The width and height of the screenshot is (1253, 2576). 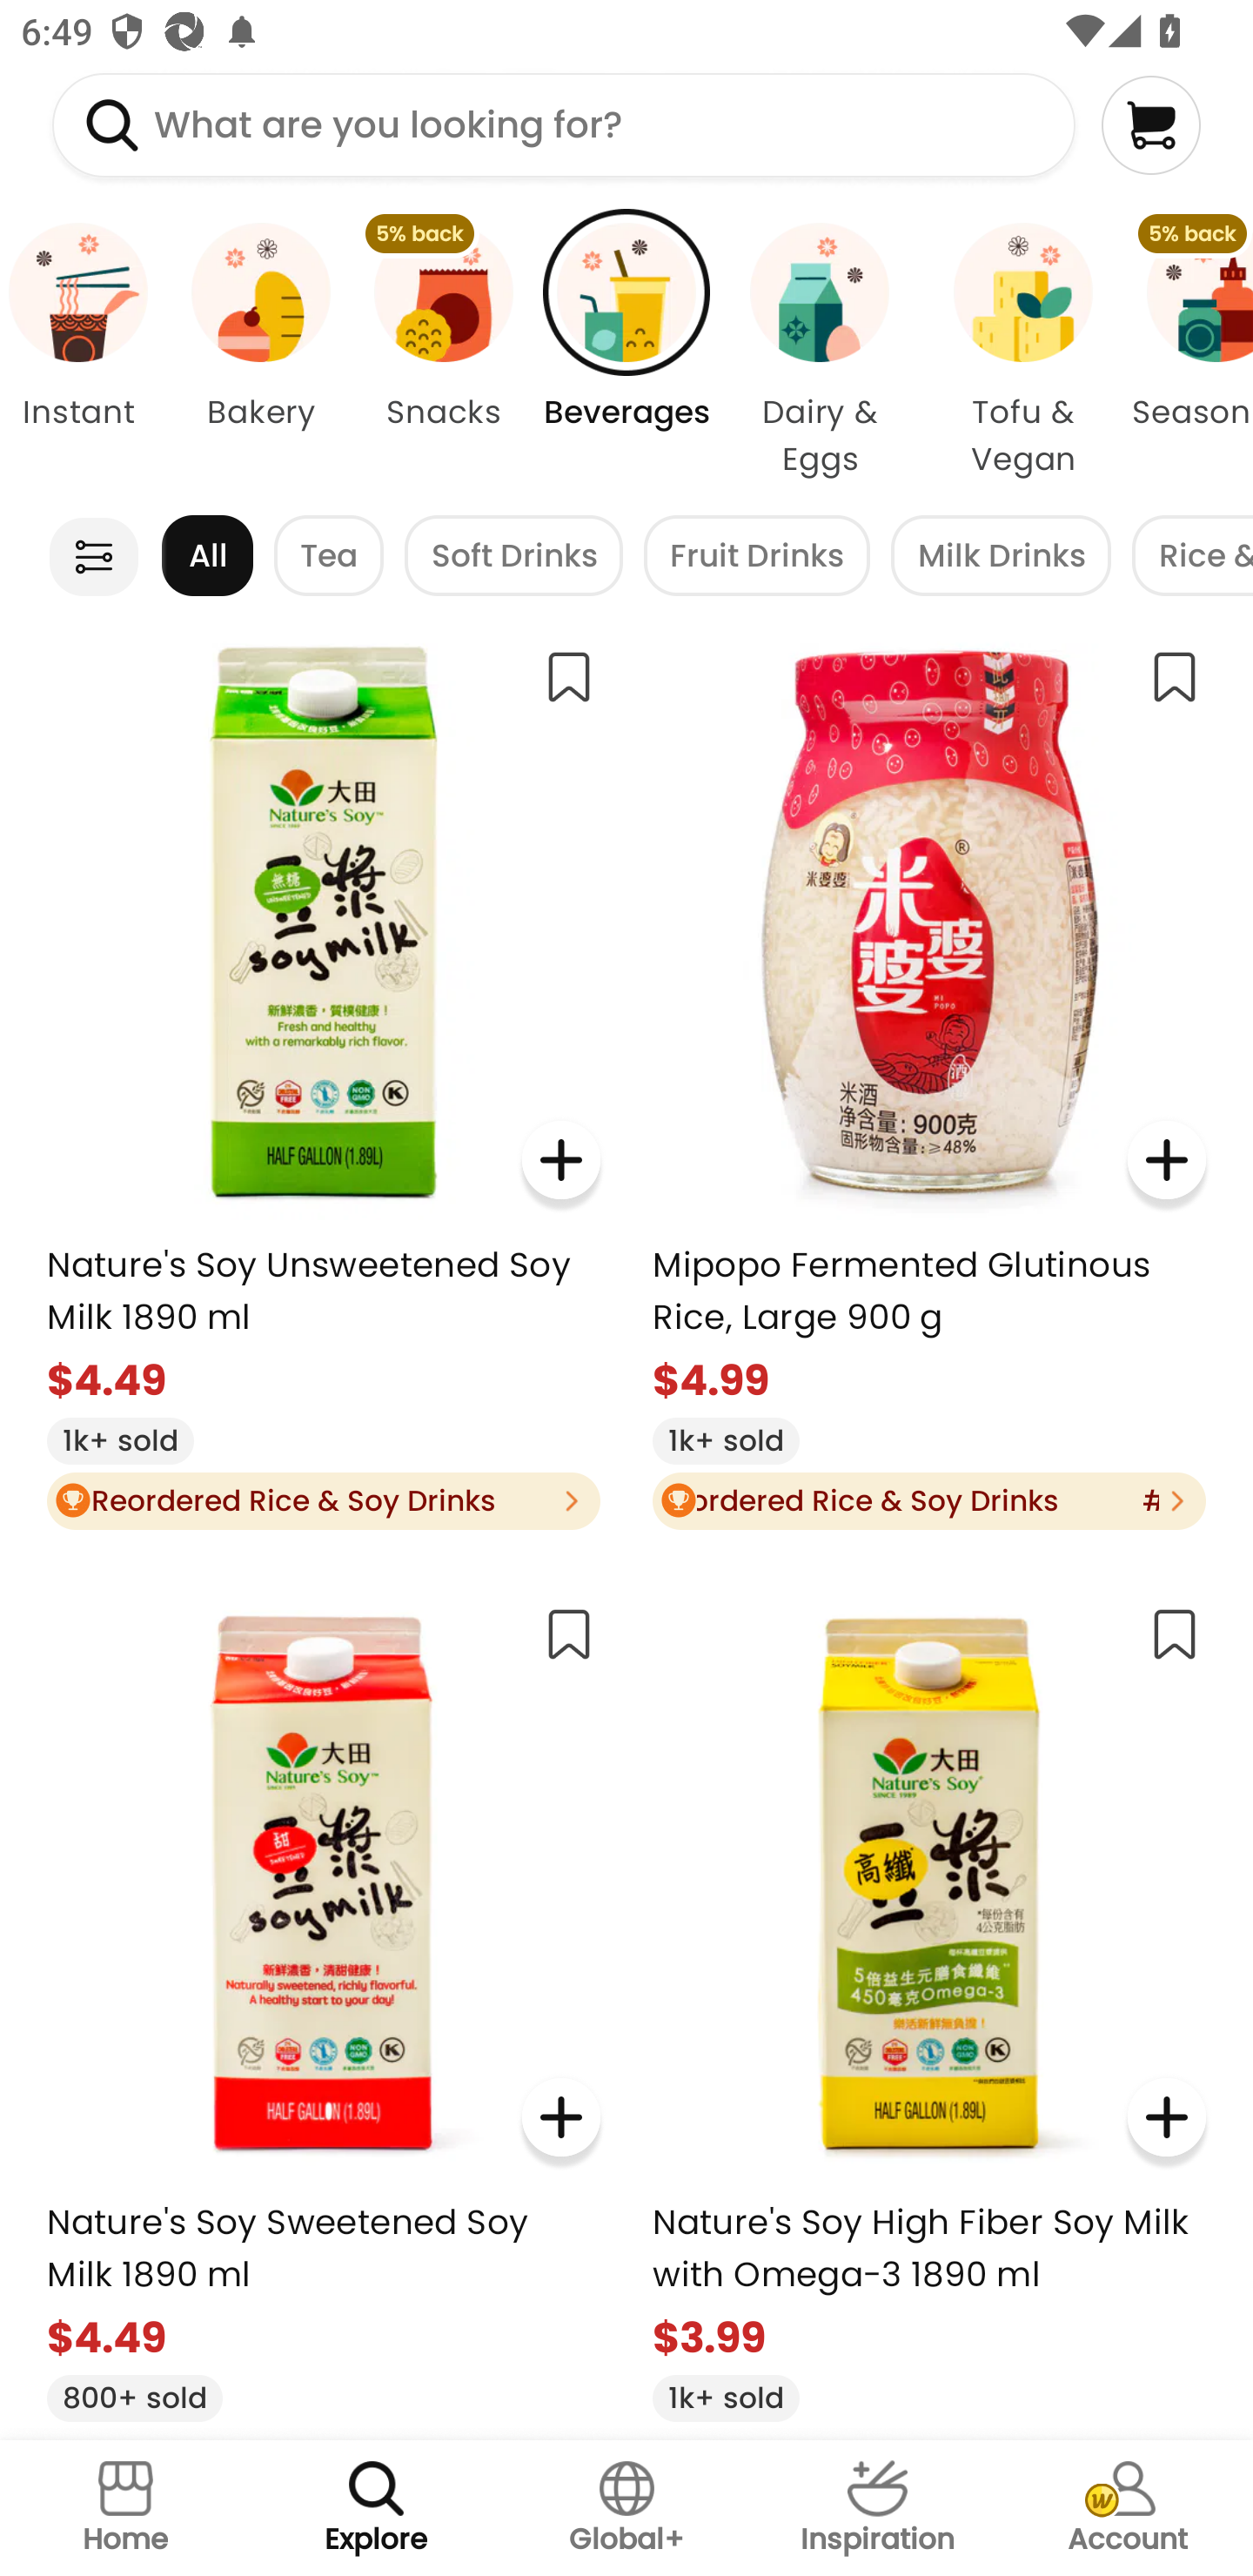 I want to click on 5% back Seasoning, so click(x=1189, y=352).